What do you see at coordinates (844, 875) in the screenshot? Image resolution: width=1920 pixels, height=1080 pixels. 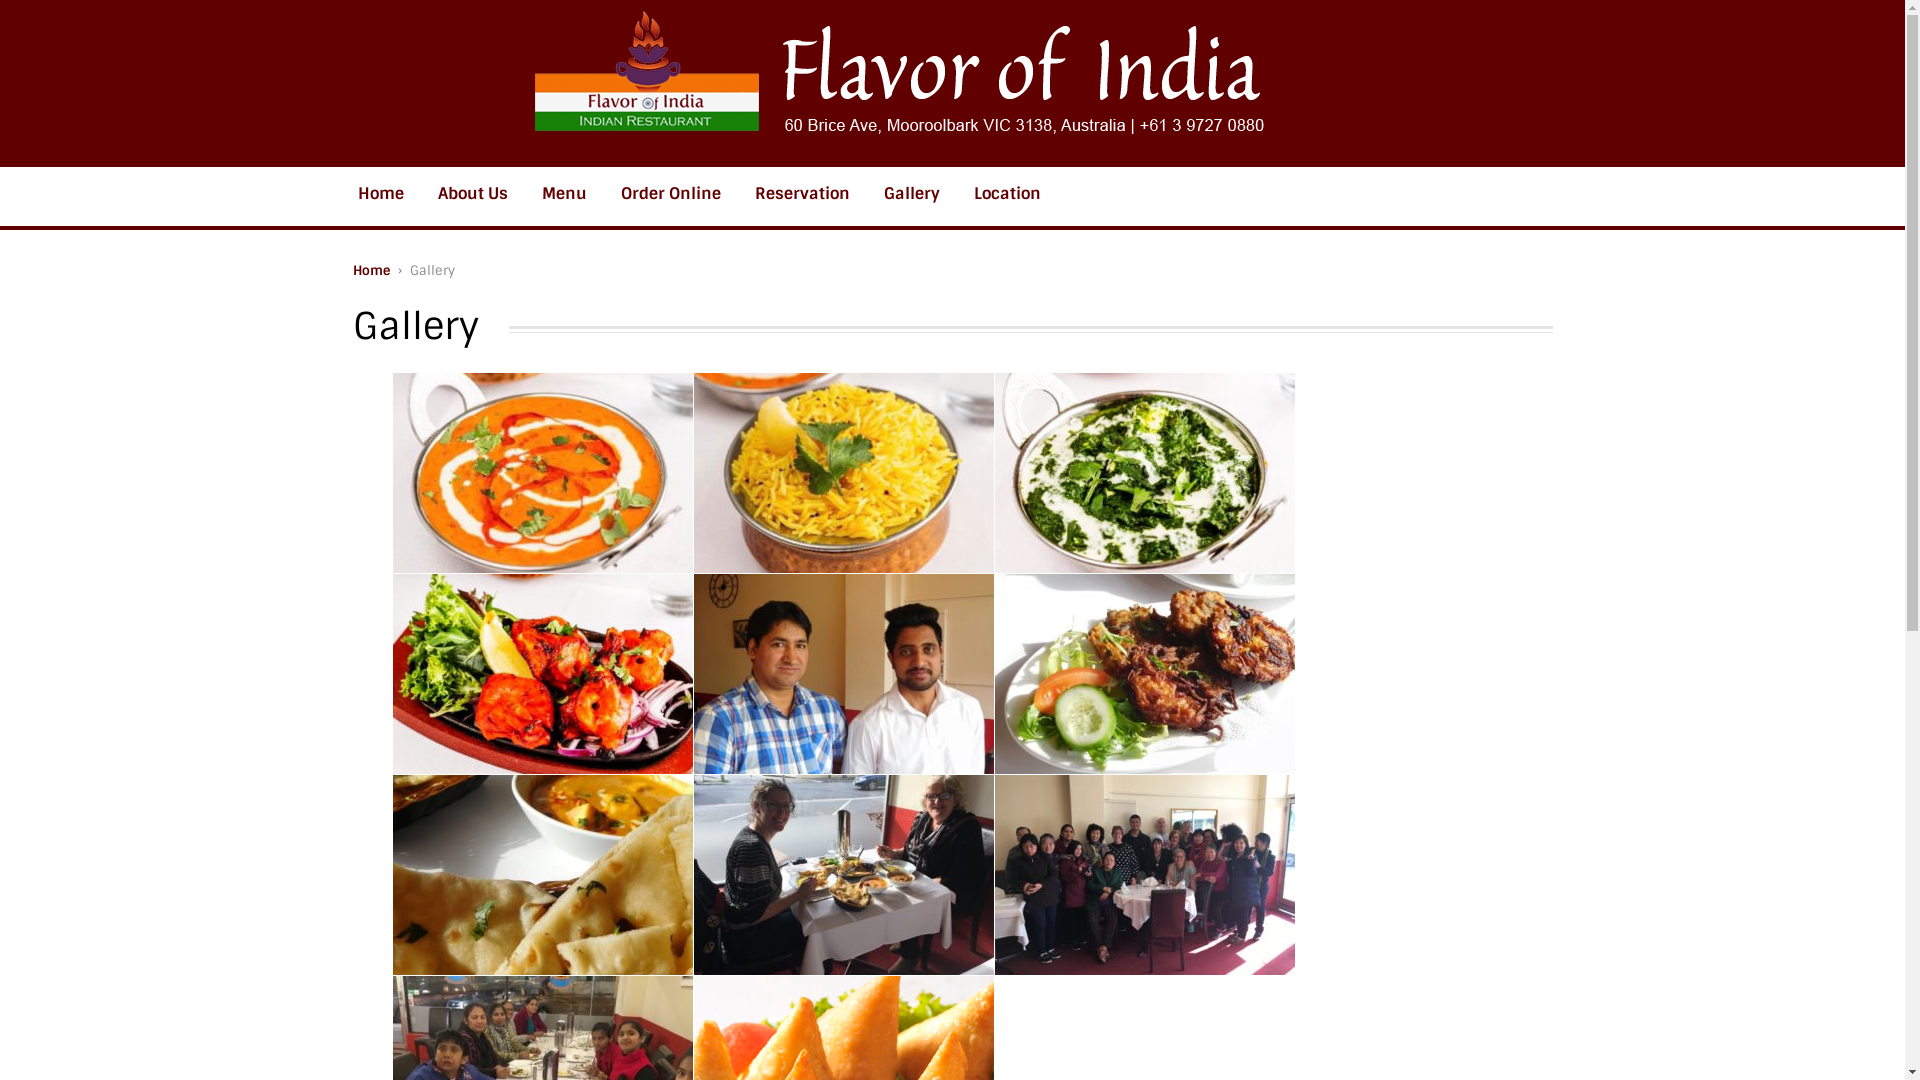 I see `gal4` at bounding box center [844, 875].